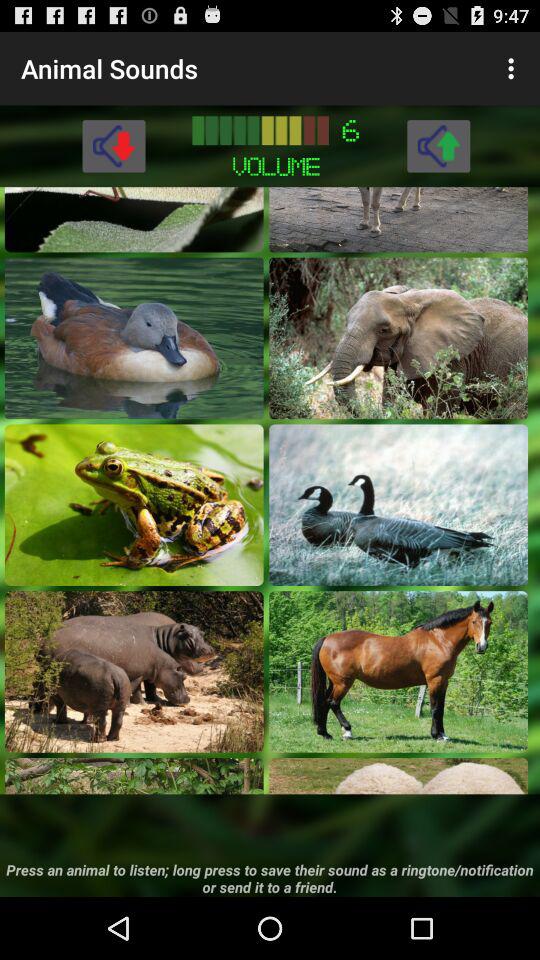 The height and width of the screenshot is (960, 540). What do you see at coordinates (438, 146) in the screenshot?
I see `upvote button` at bounding box center [438, 146].